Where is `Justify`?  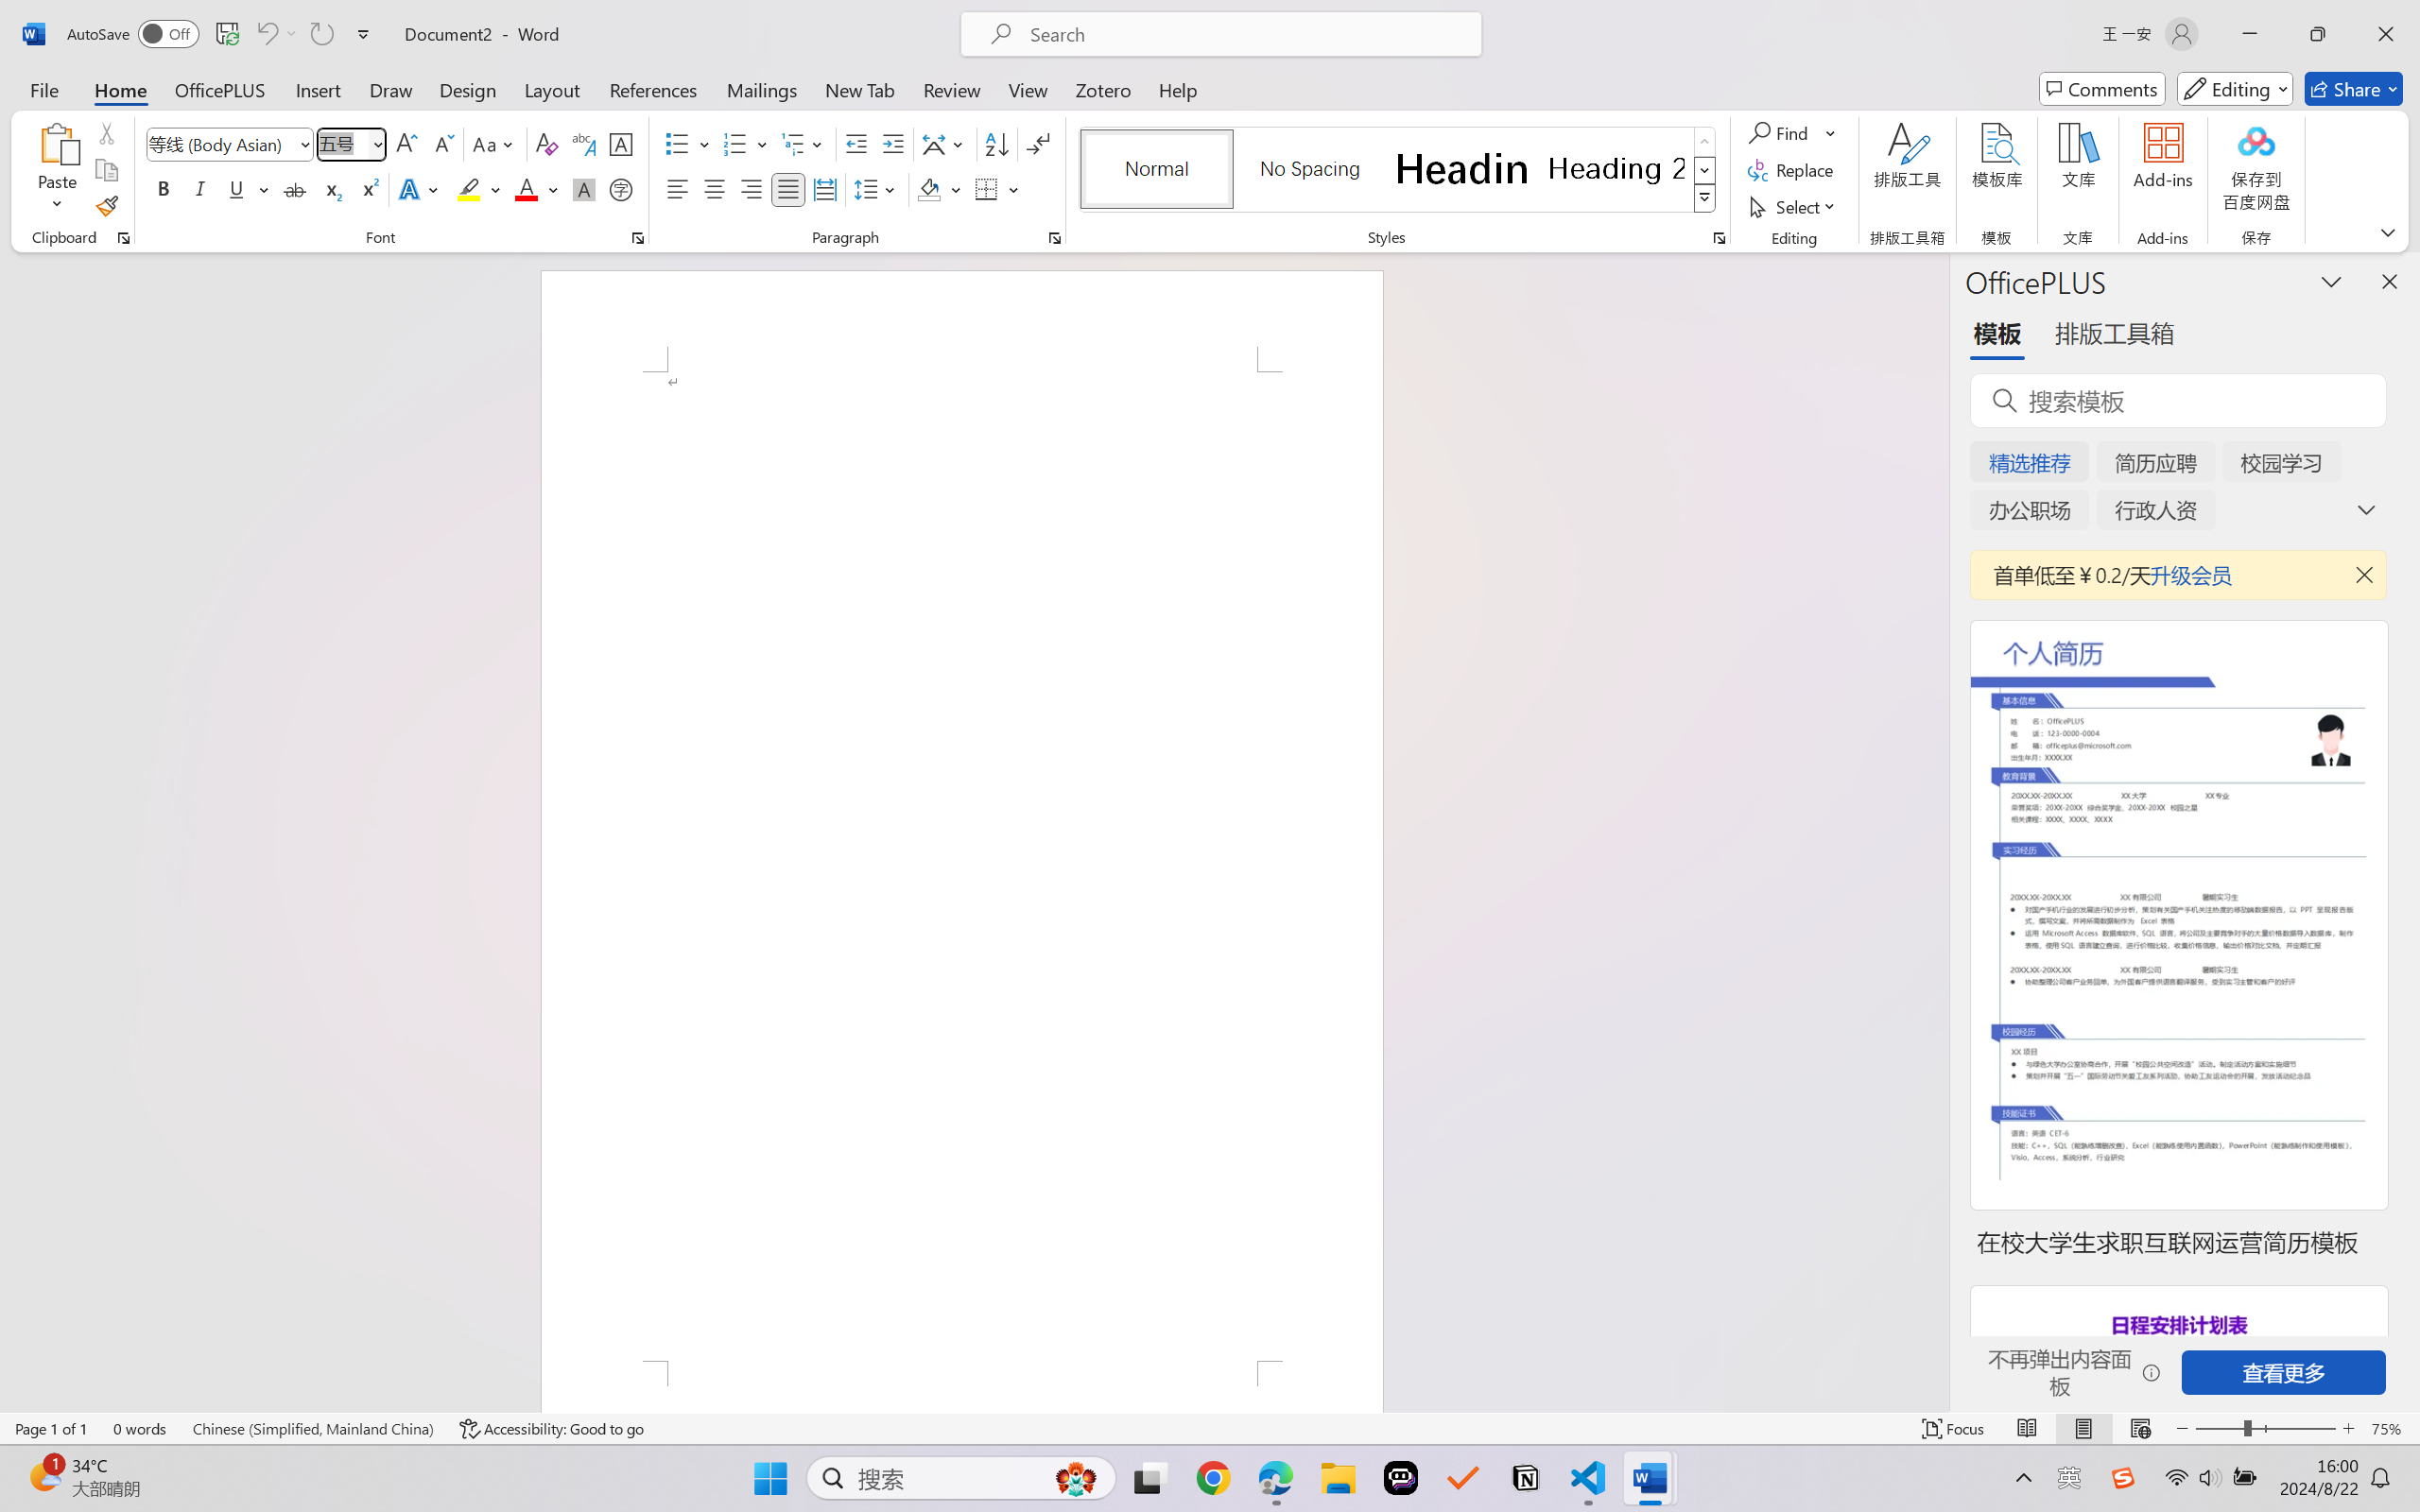
Justify is located at coordinates (788, 189).